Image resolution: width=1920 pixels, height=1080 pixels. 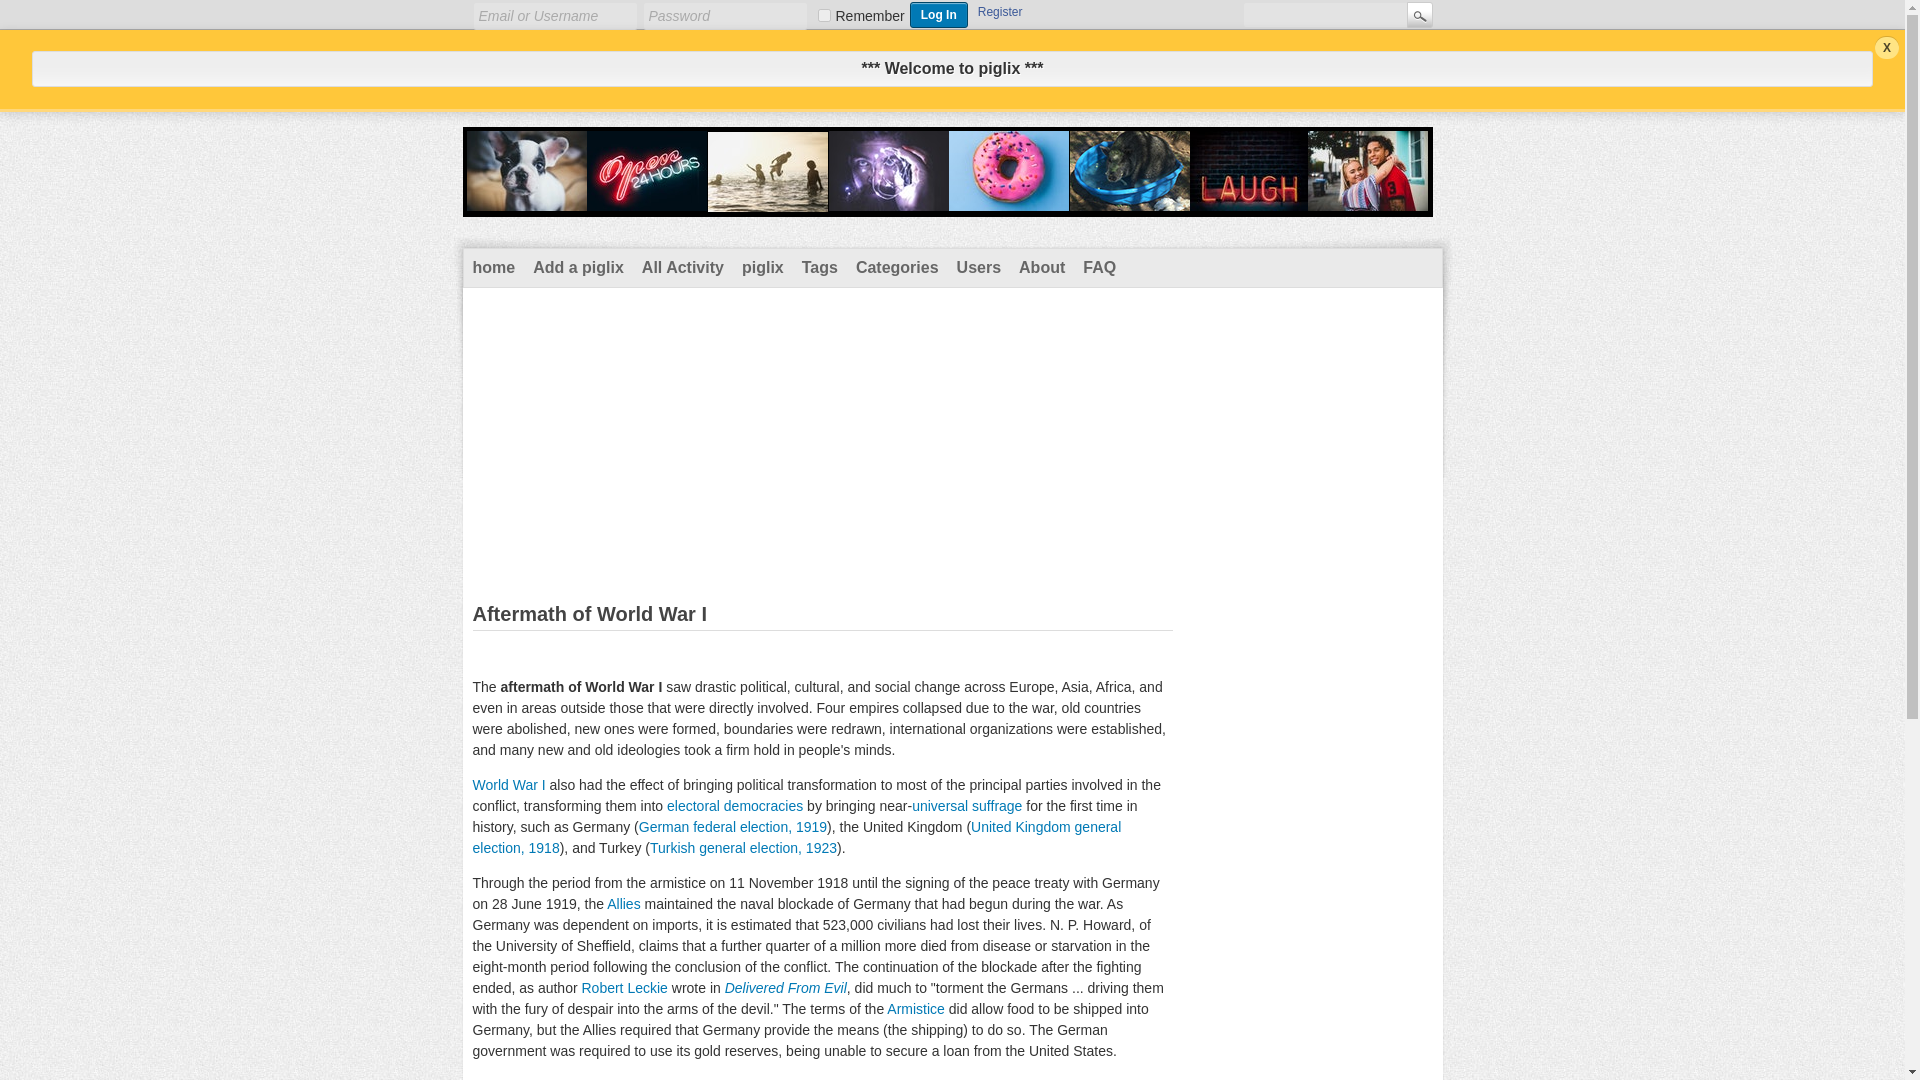 What do you see at coordinates (938, 15) in the screenshot?
I see `Log In` at bounding box center [938, 15].